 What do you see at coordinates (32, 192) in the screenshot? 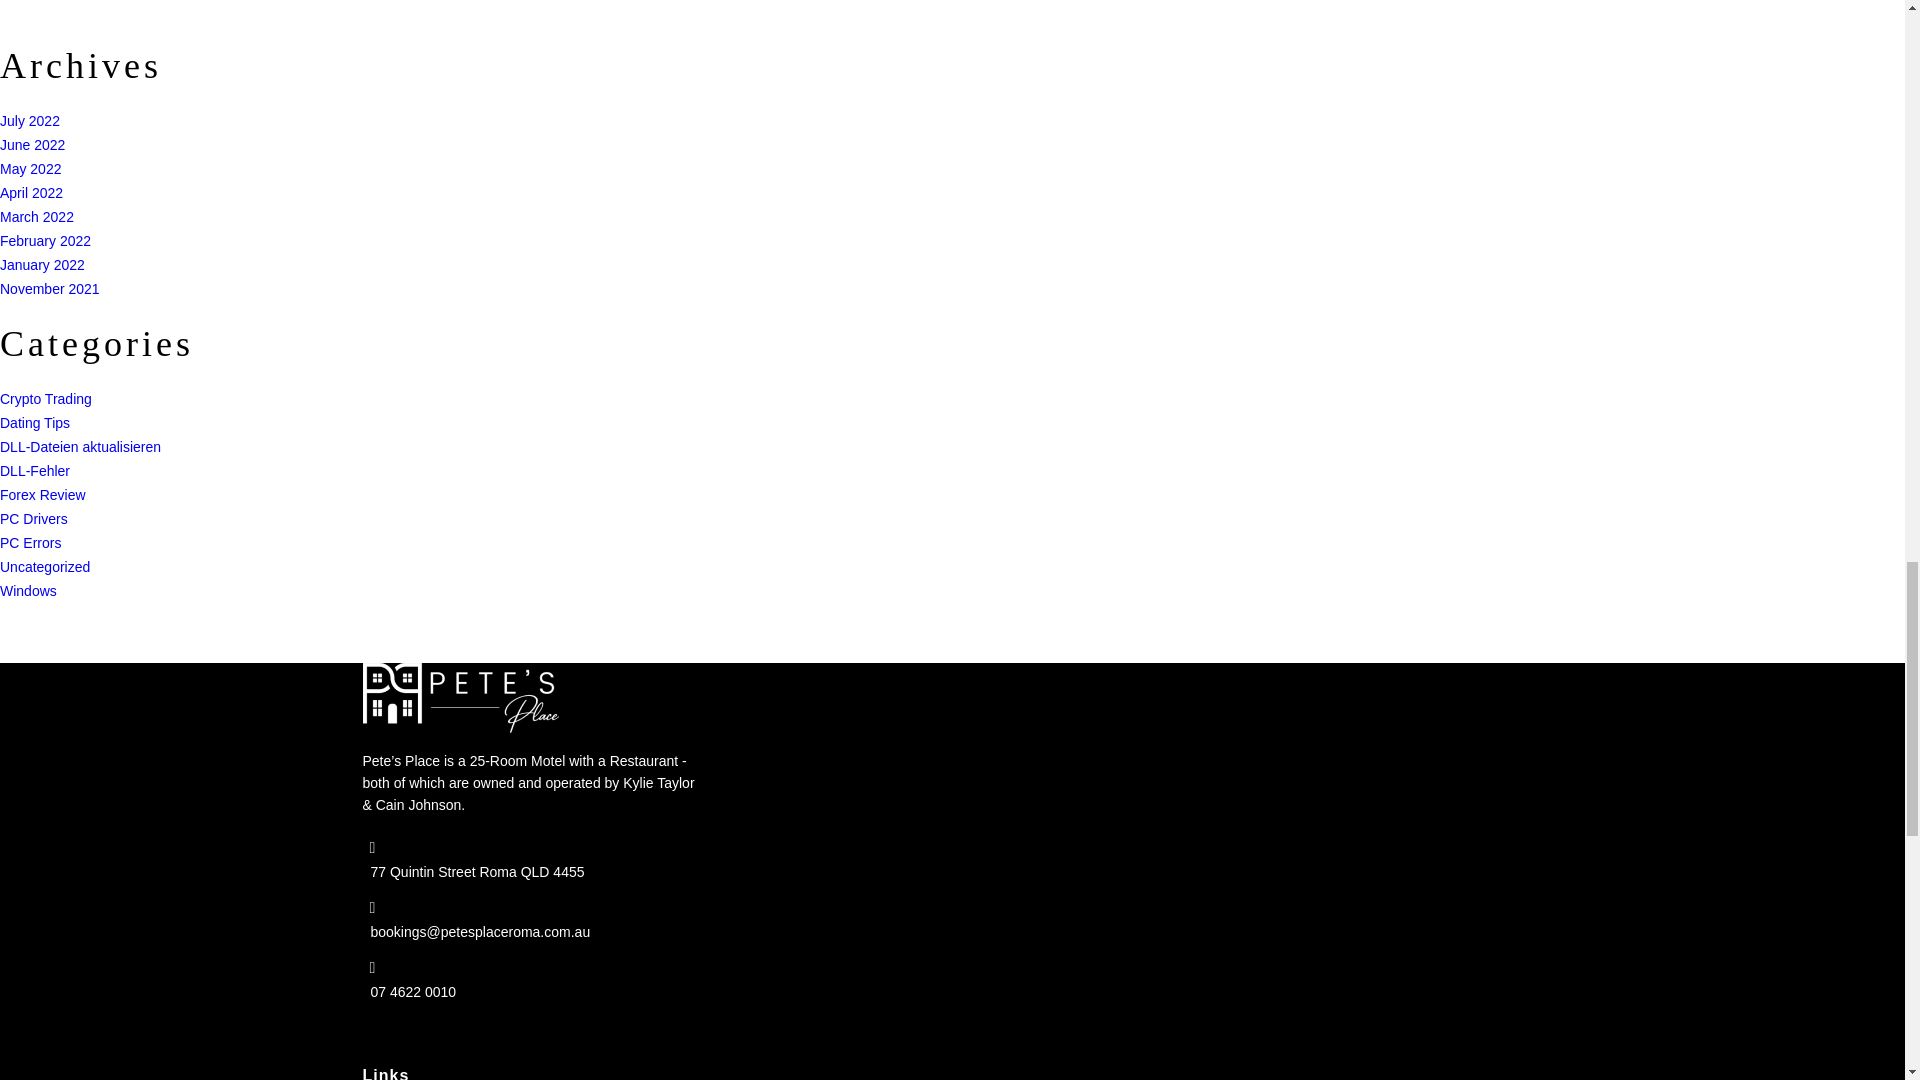
I see `April 2022` at bounding box center [32, 192].